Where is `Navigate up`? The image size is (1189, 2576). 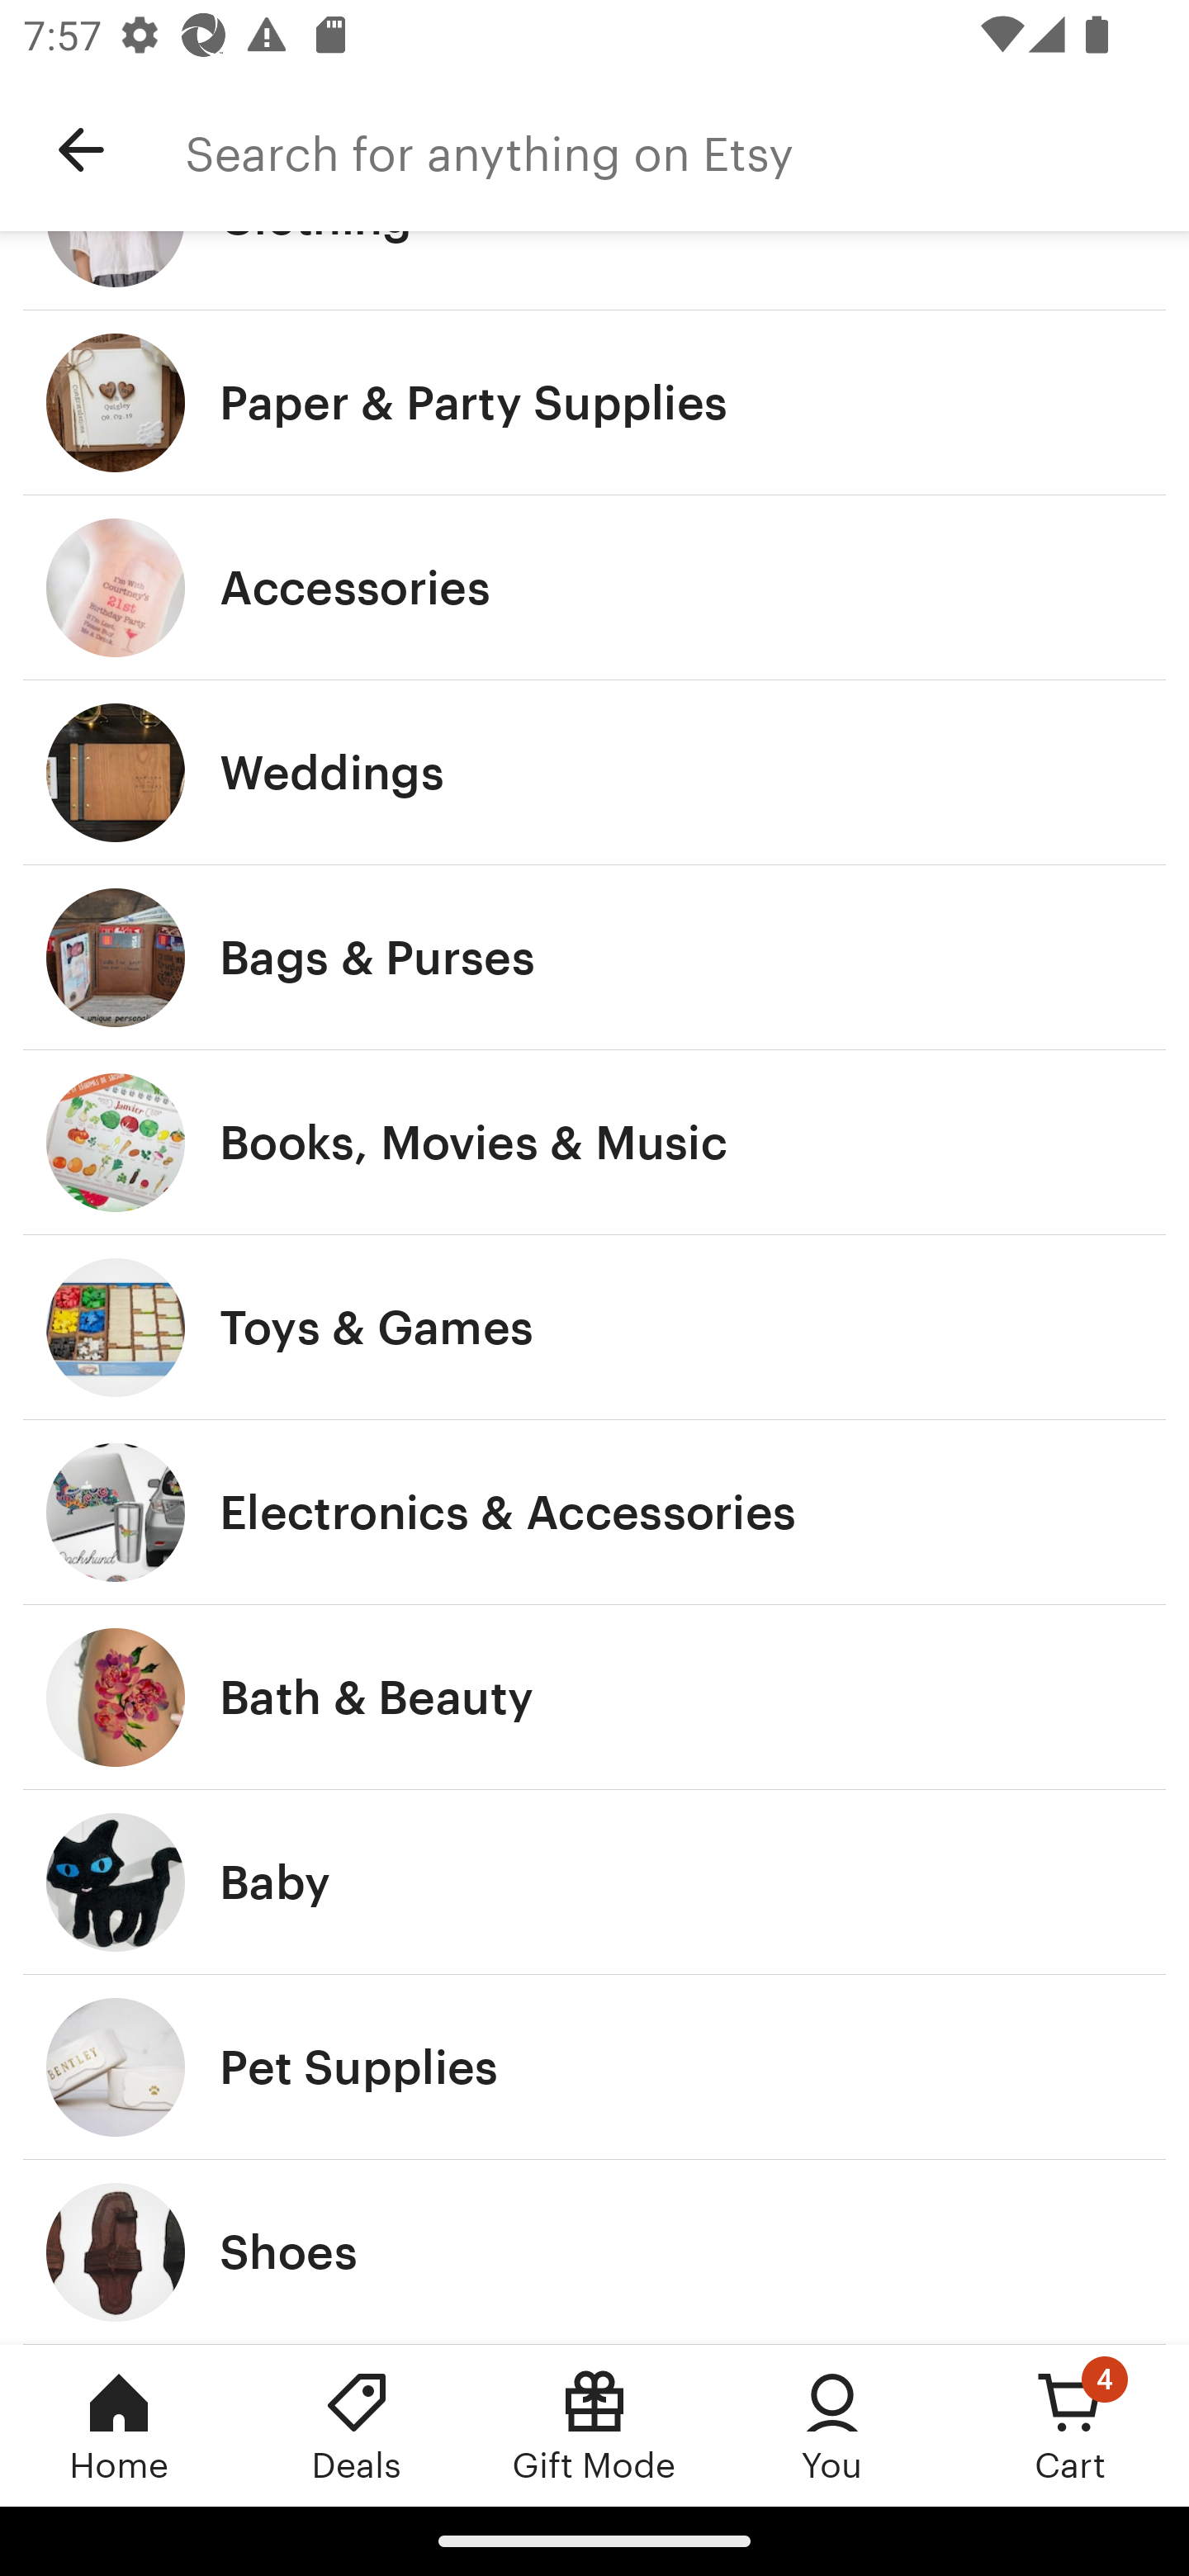
Navigate up is located at coordinates (81, 150).